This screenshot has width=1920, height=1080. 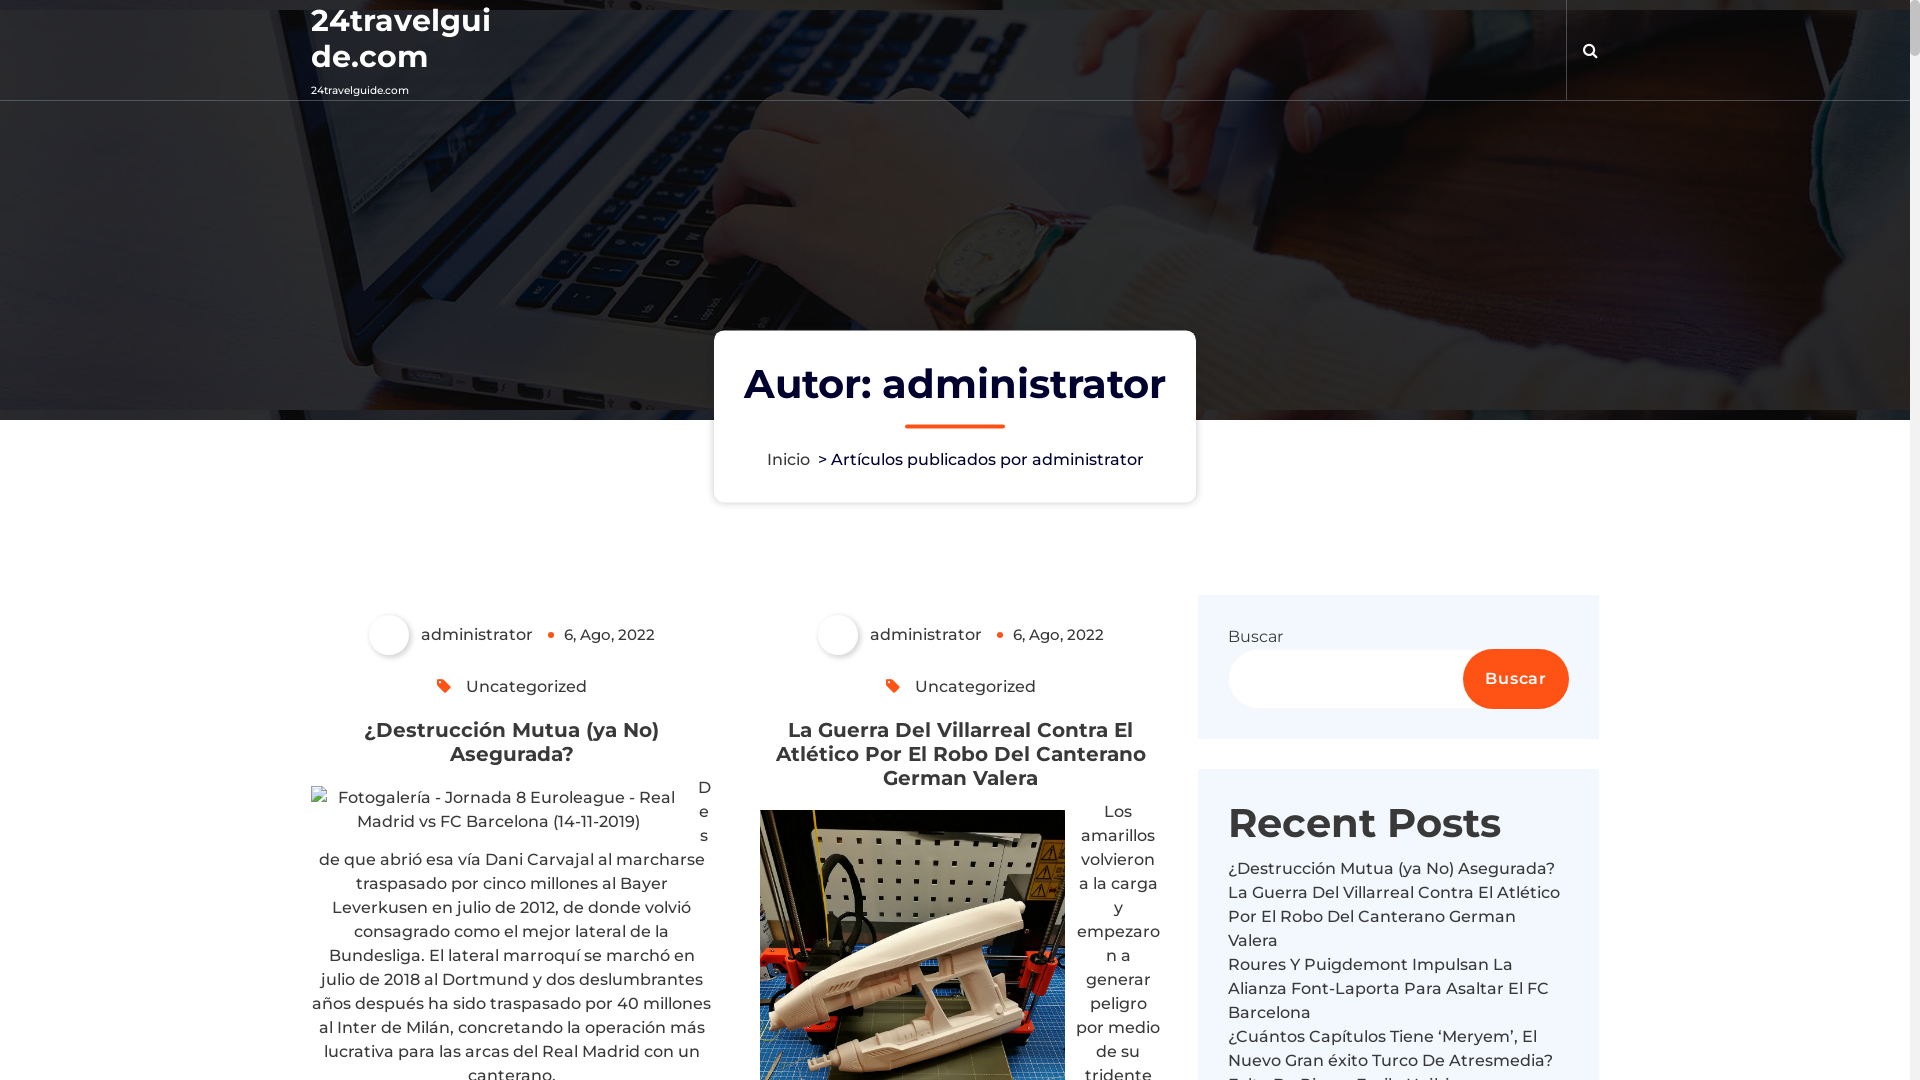 I want to click on administrator, so click(x=451, y=635).